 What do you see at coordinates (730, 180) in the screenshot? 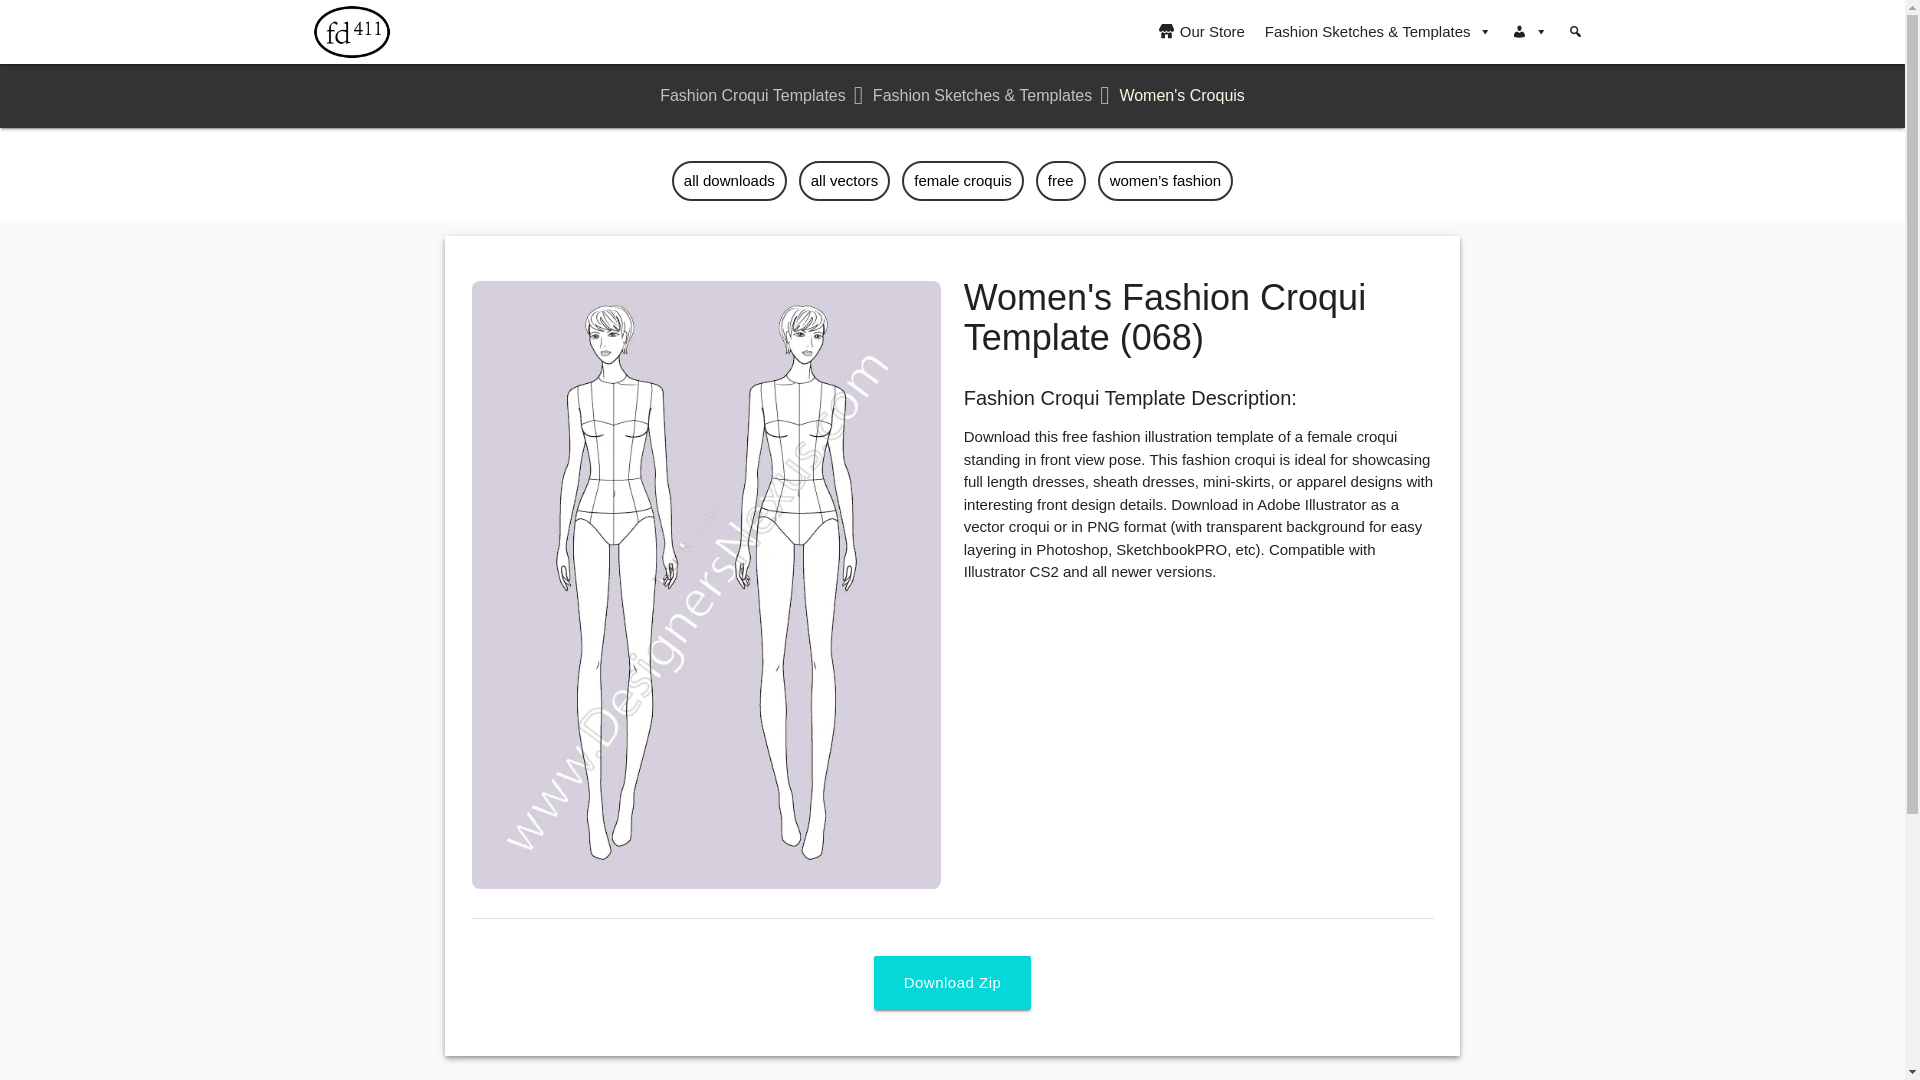
I see `all downloads` at bounding box center [730, 180].